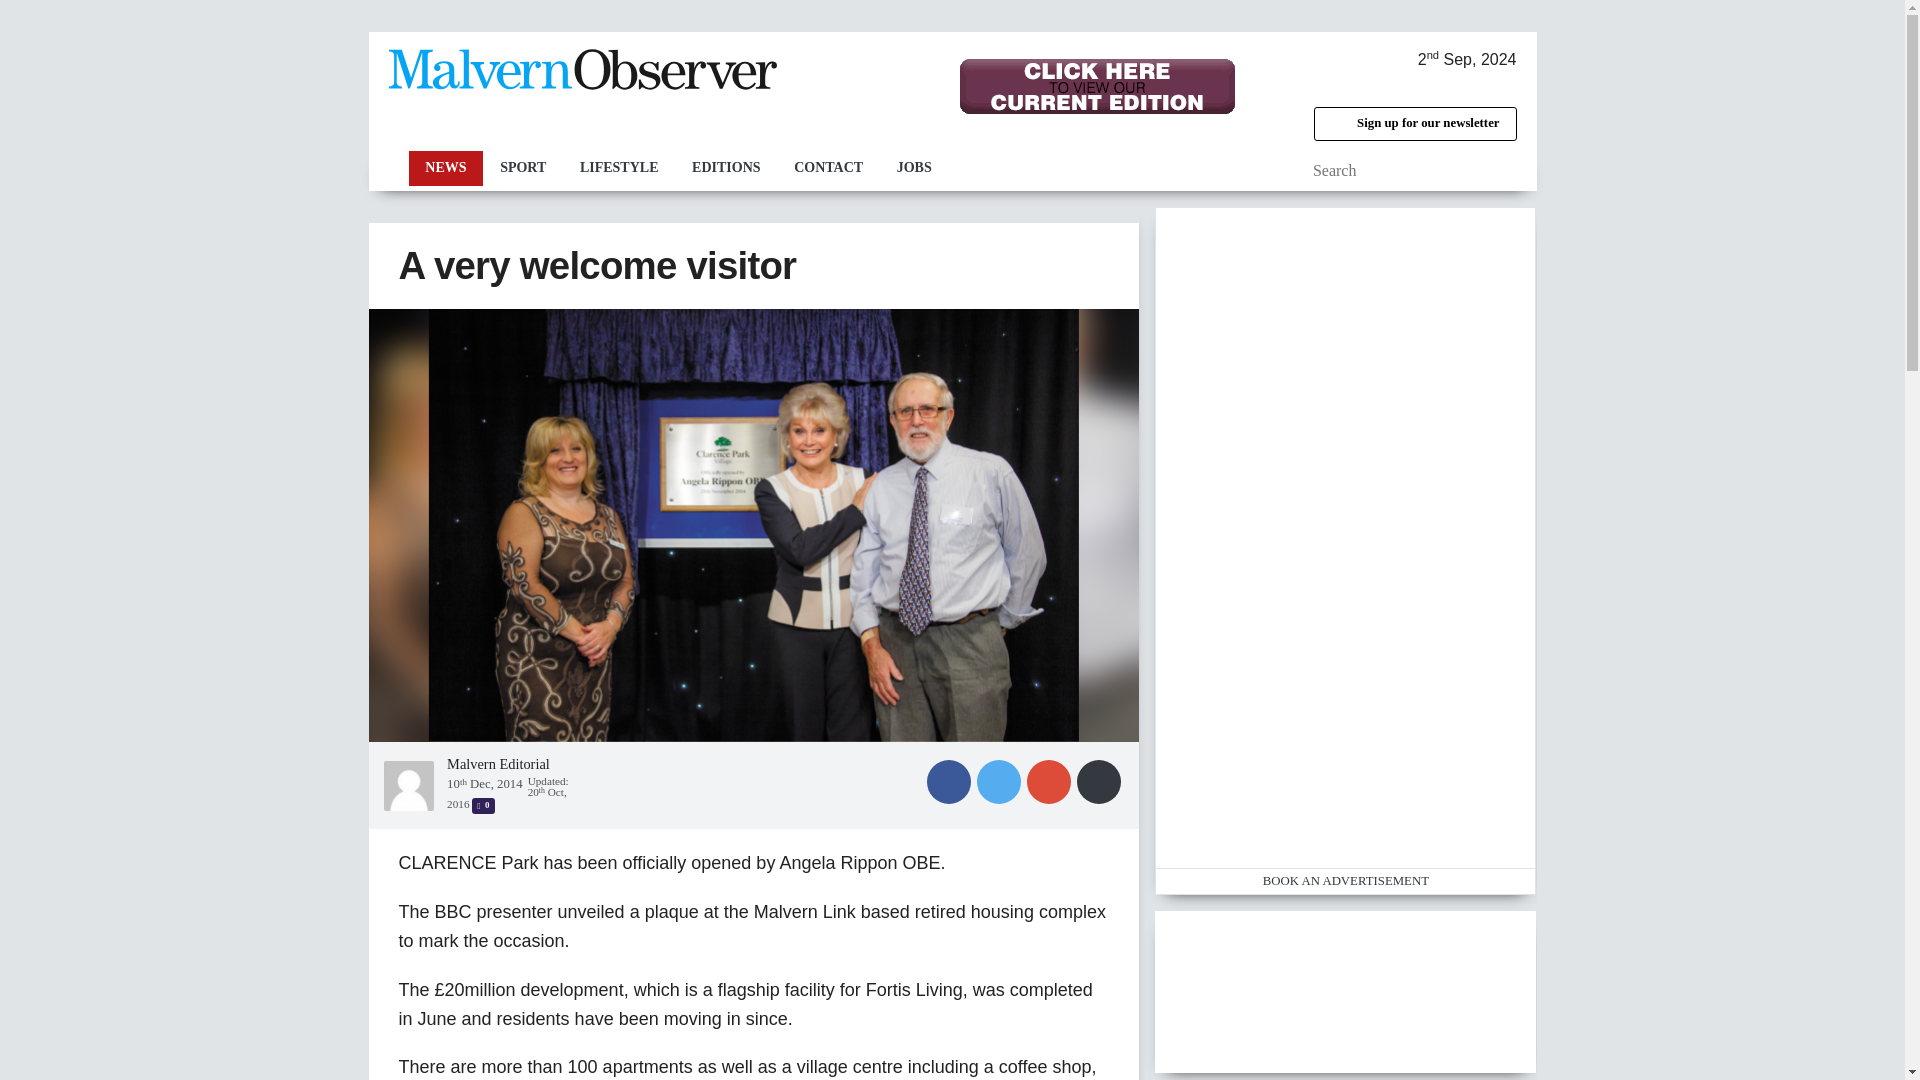 This screenshot has width=1920, height=1080. What do you see at coordinates (726, 168) in the screenshot?
I see `EDITIONS` at bounding box center [726, 168].